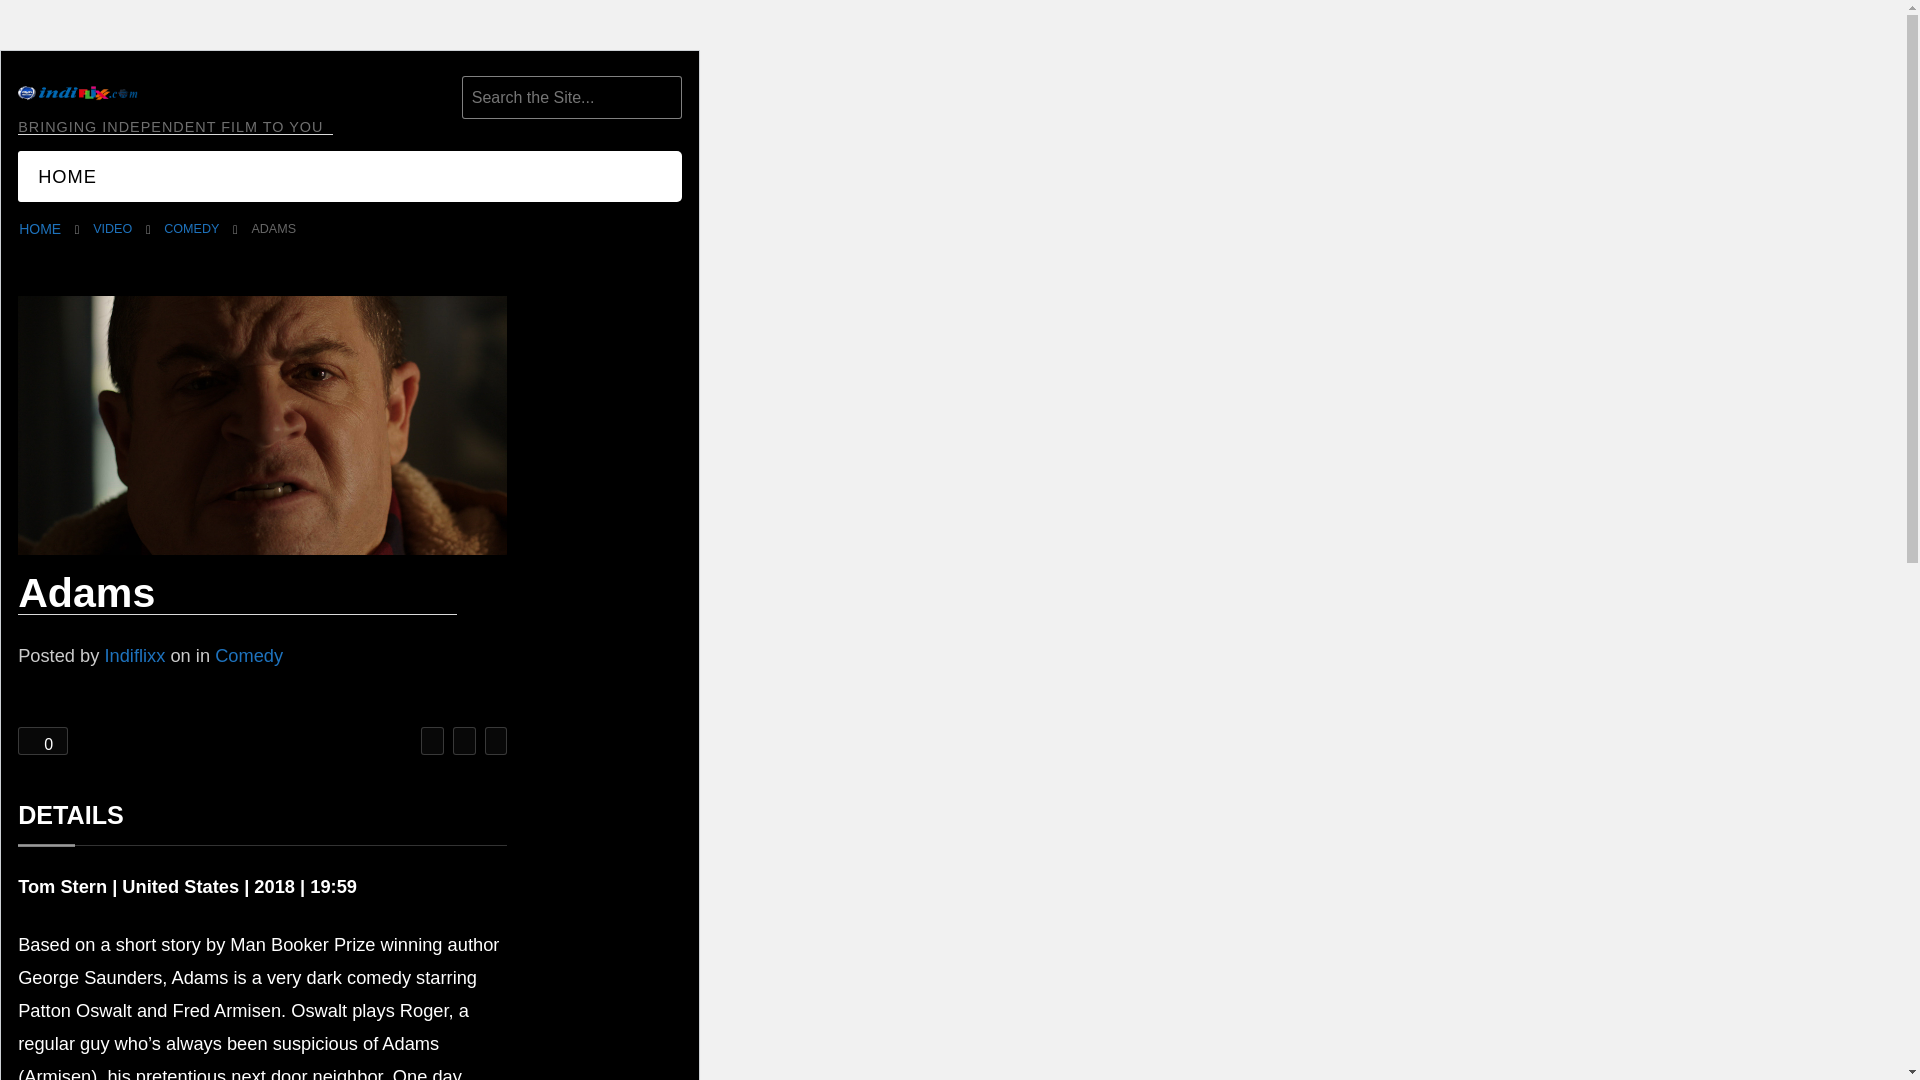  Describe the element at coordinates (67, 176) in the screenshot. I see `HOME` at that location.